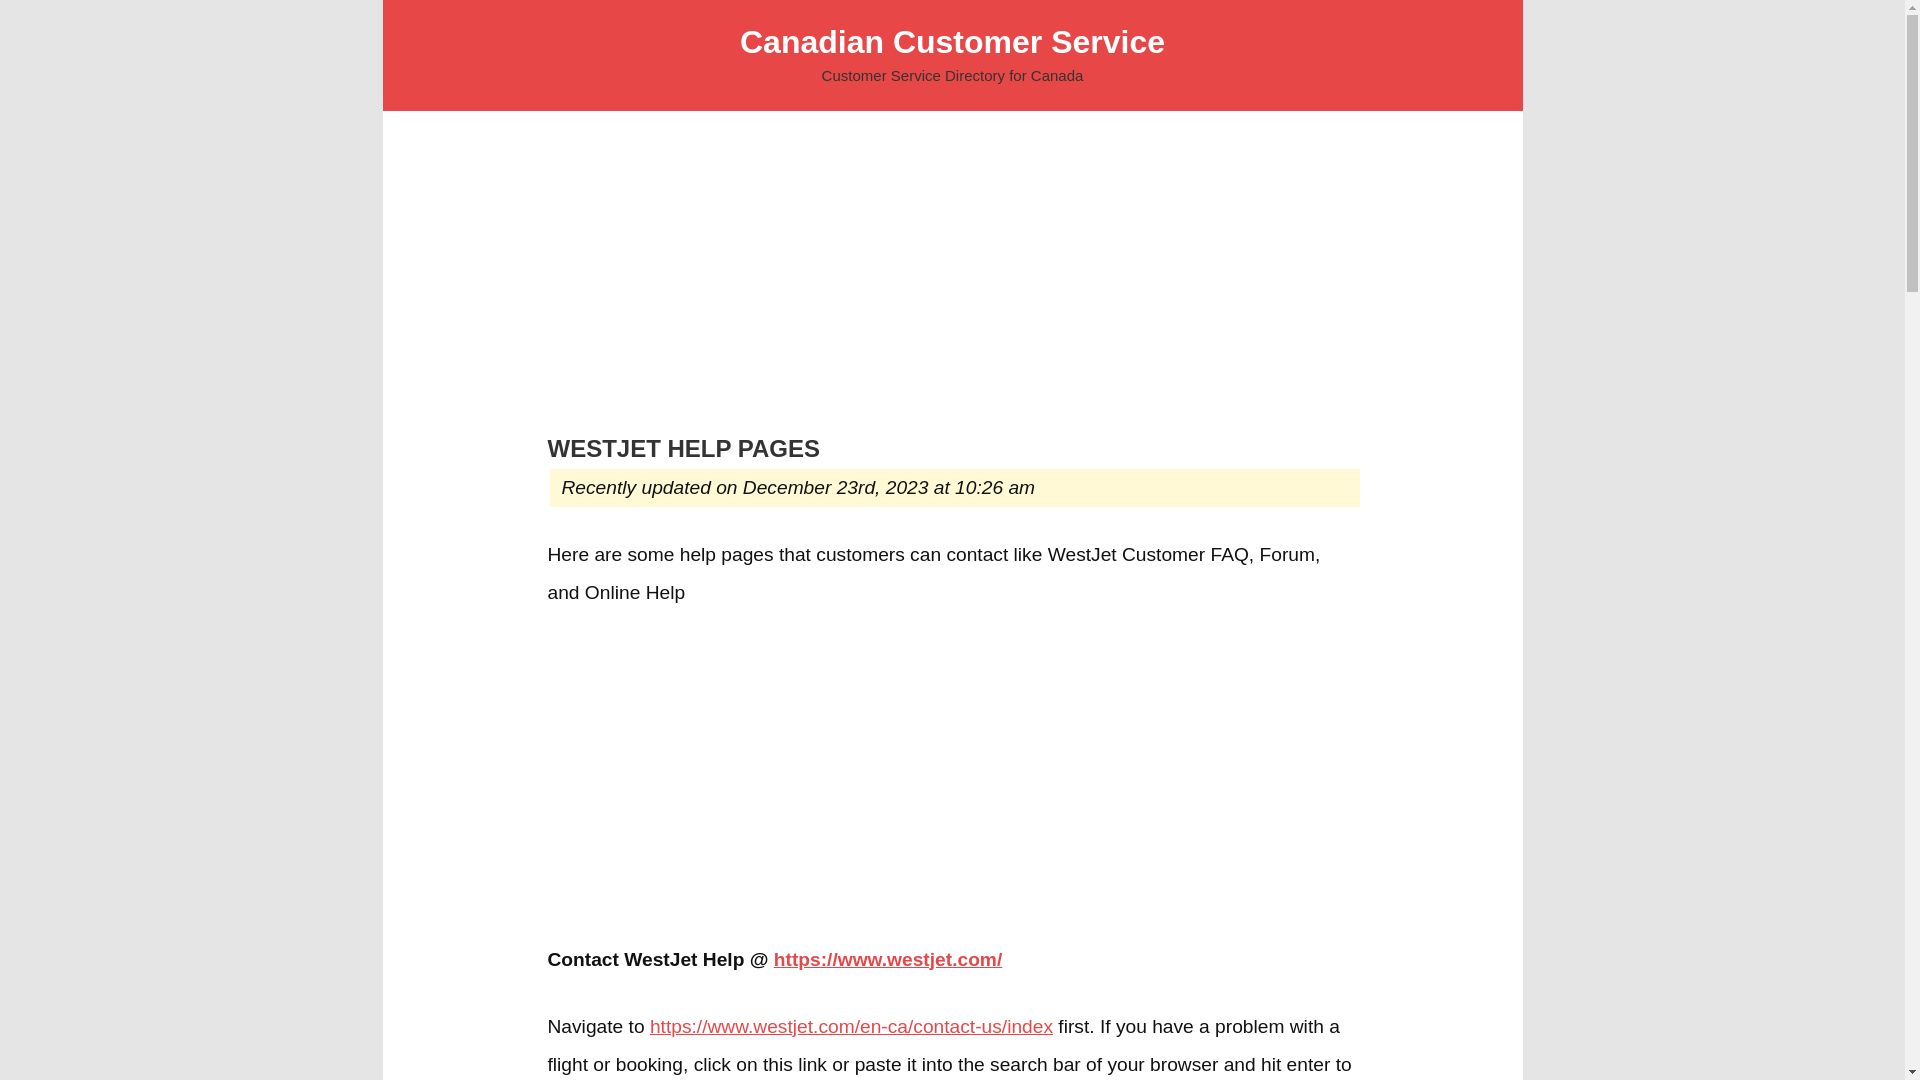 Image resolution: width=1920 pixels, height=1080 pixels. What do you see at coordinates (952, 781) in the screenshot?
I see `Advertisement` at bounding box center [952, 781].